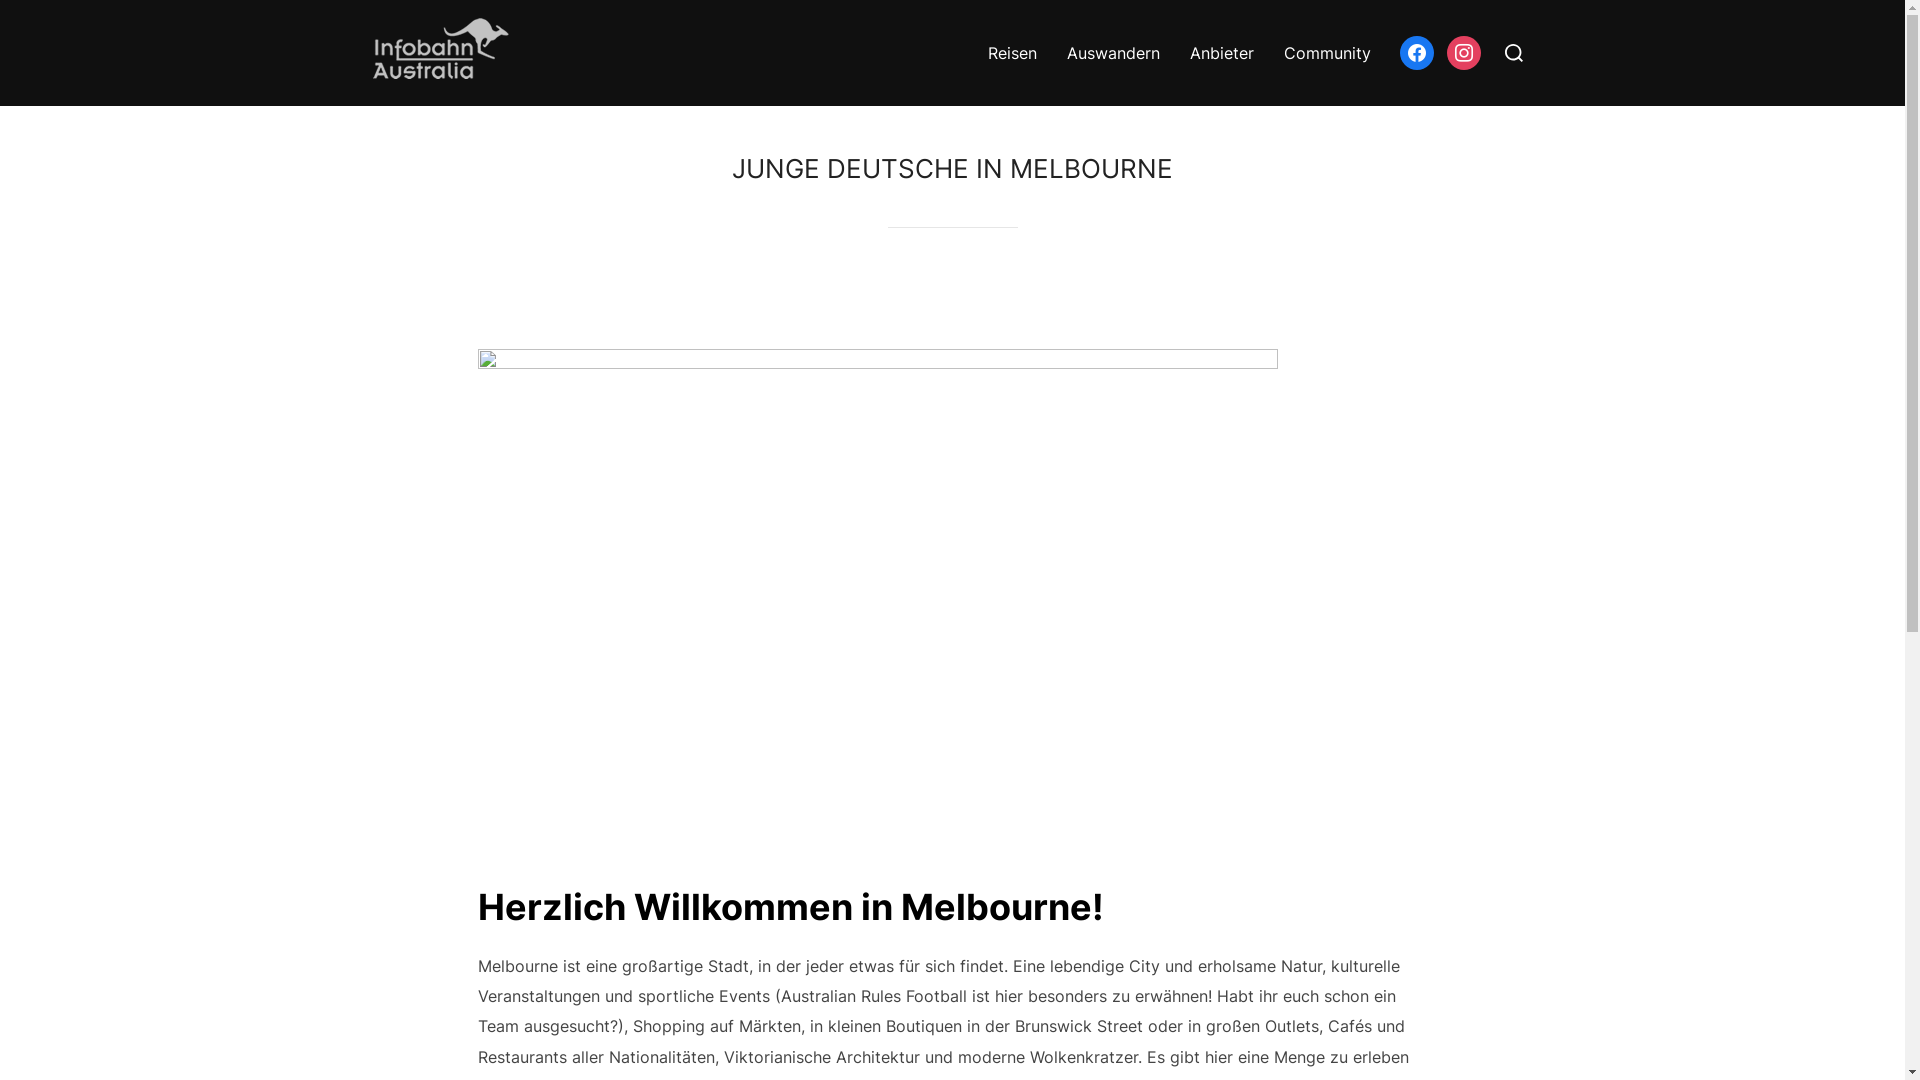 The image size is (1920, 1080). Describe the element at coordinates (1417, 51) in the screenshot. I see `facebook` at that location.